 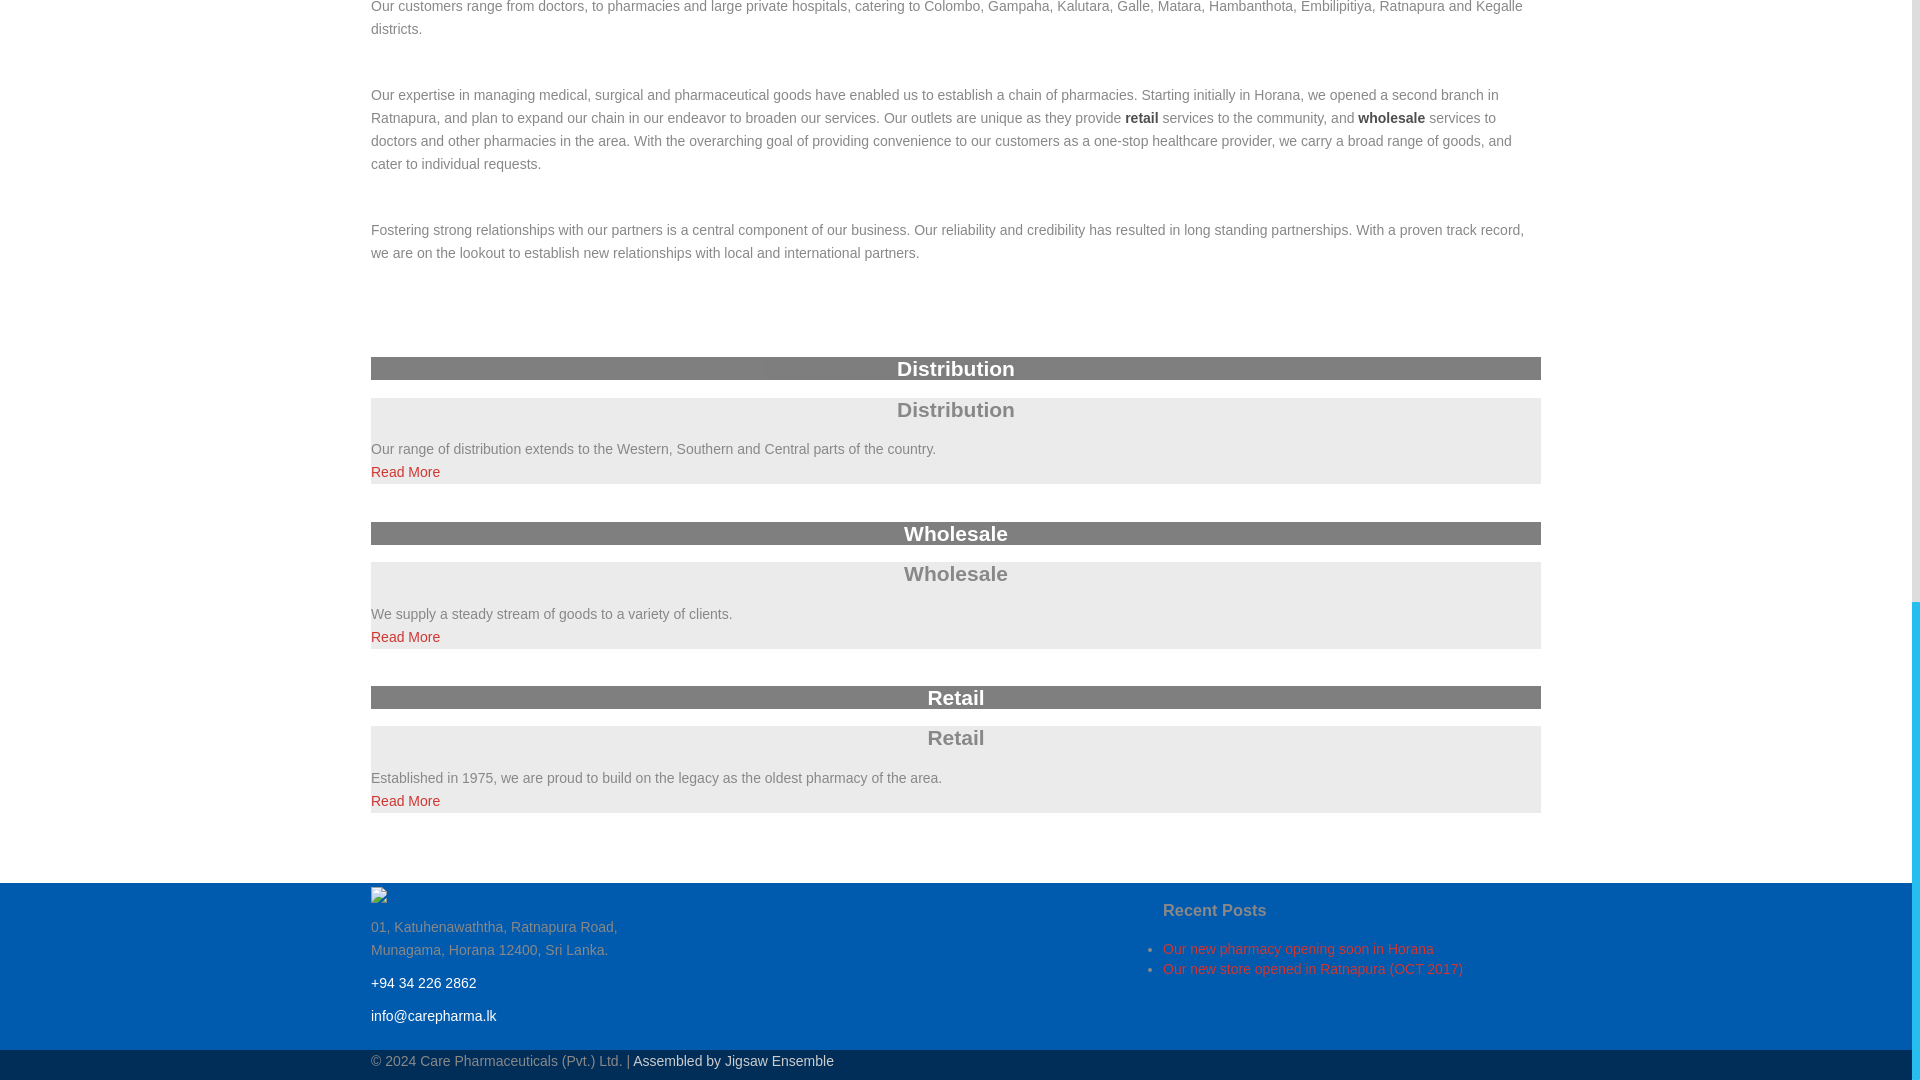 What do you see at coordinates (1141, 118) in the screenshot?
I see `retail` at bounding box center [1141, 118].